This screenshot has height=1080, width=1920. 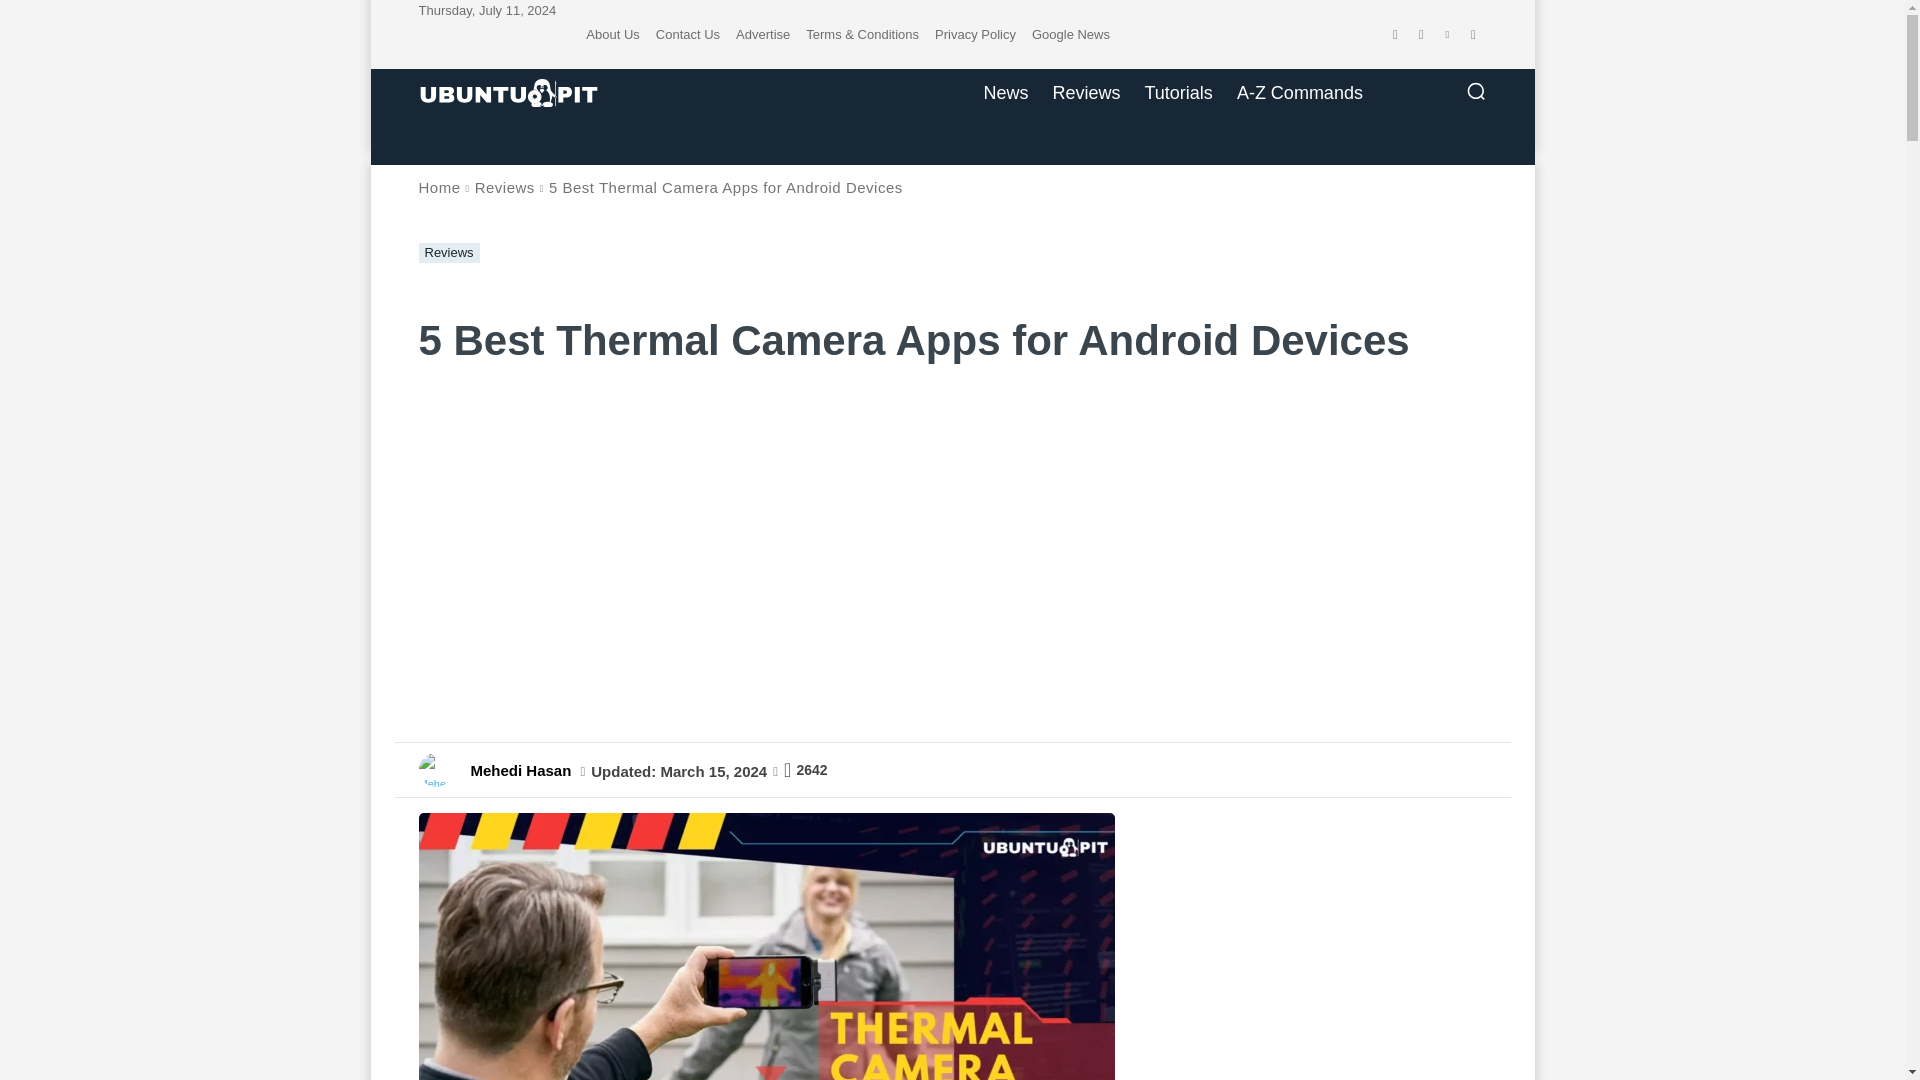 What do you see at coordinates (440, 770) in the screenshot?
I see `Mehedi Hasan` at bounding box center [440, 770].